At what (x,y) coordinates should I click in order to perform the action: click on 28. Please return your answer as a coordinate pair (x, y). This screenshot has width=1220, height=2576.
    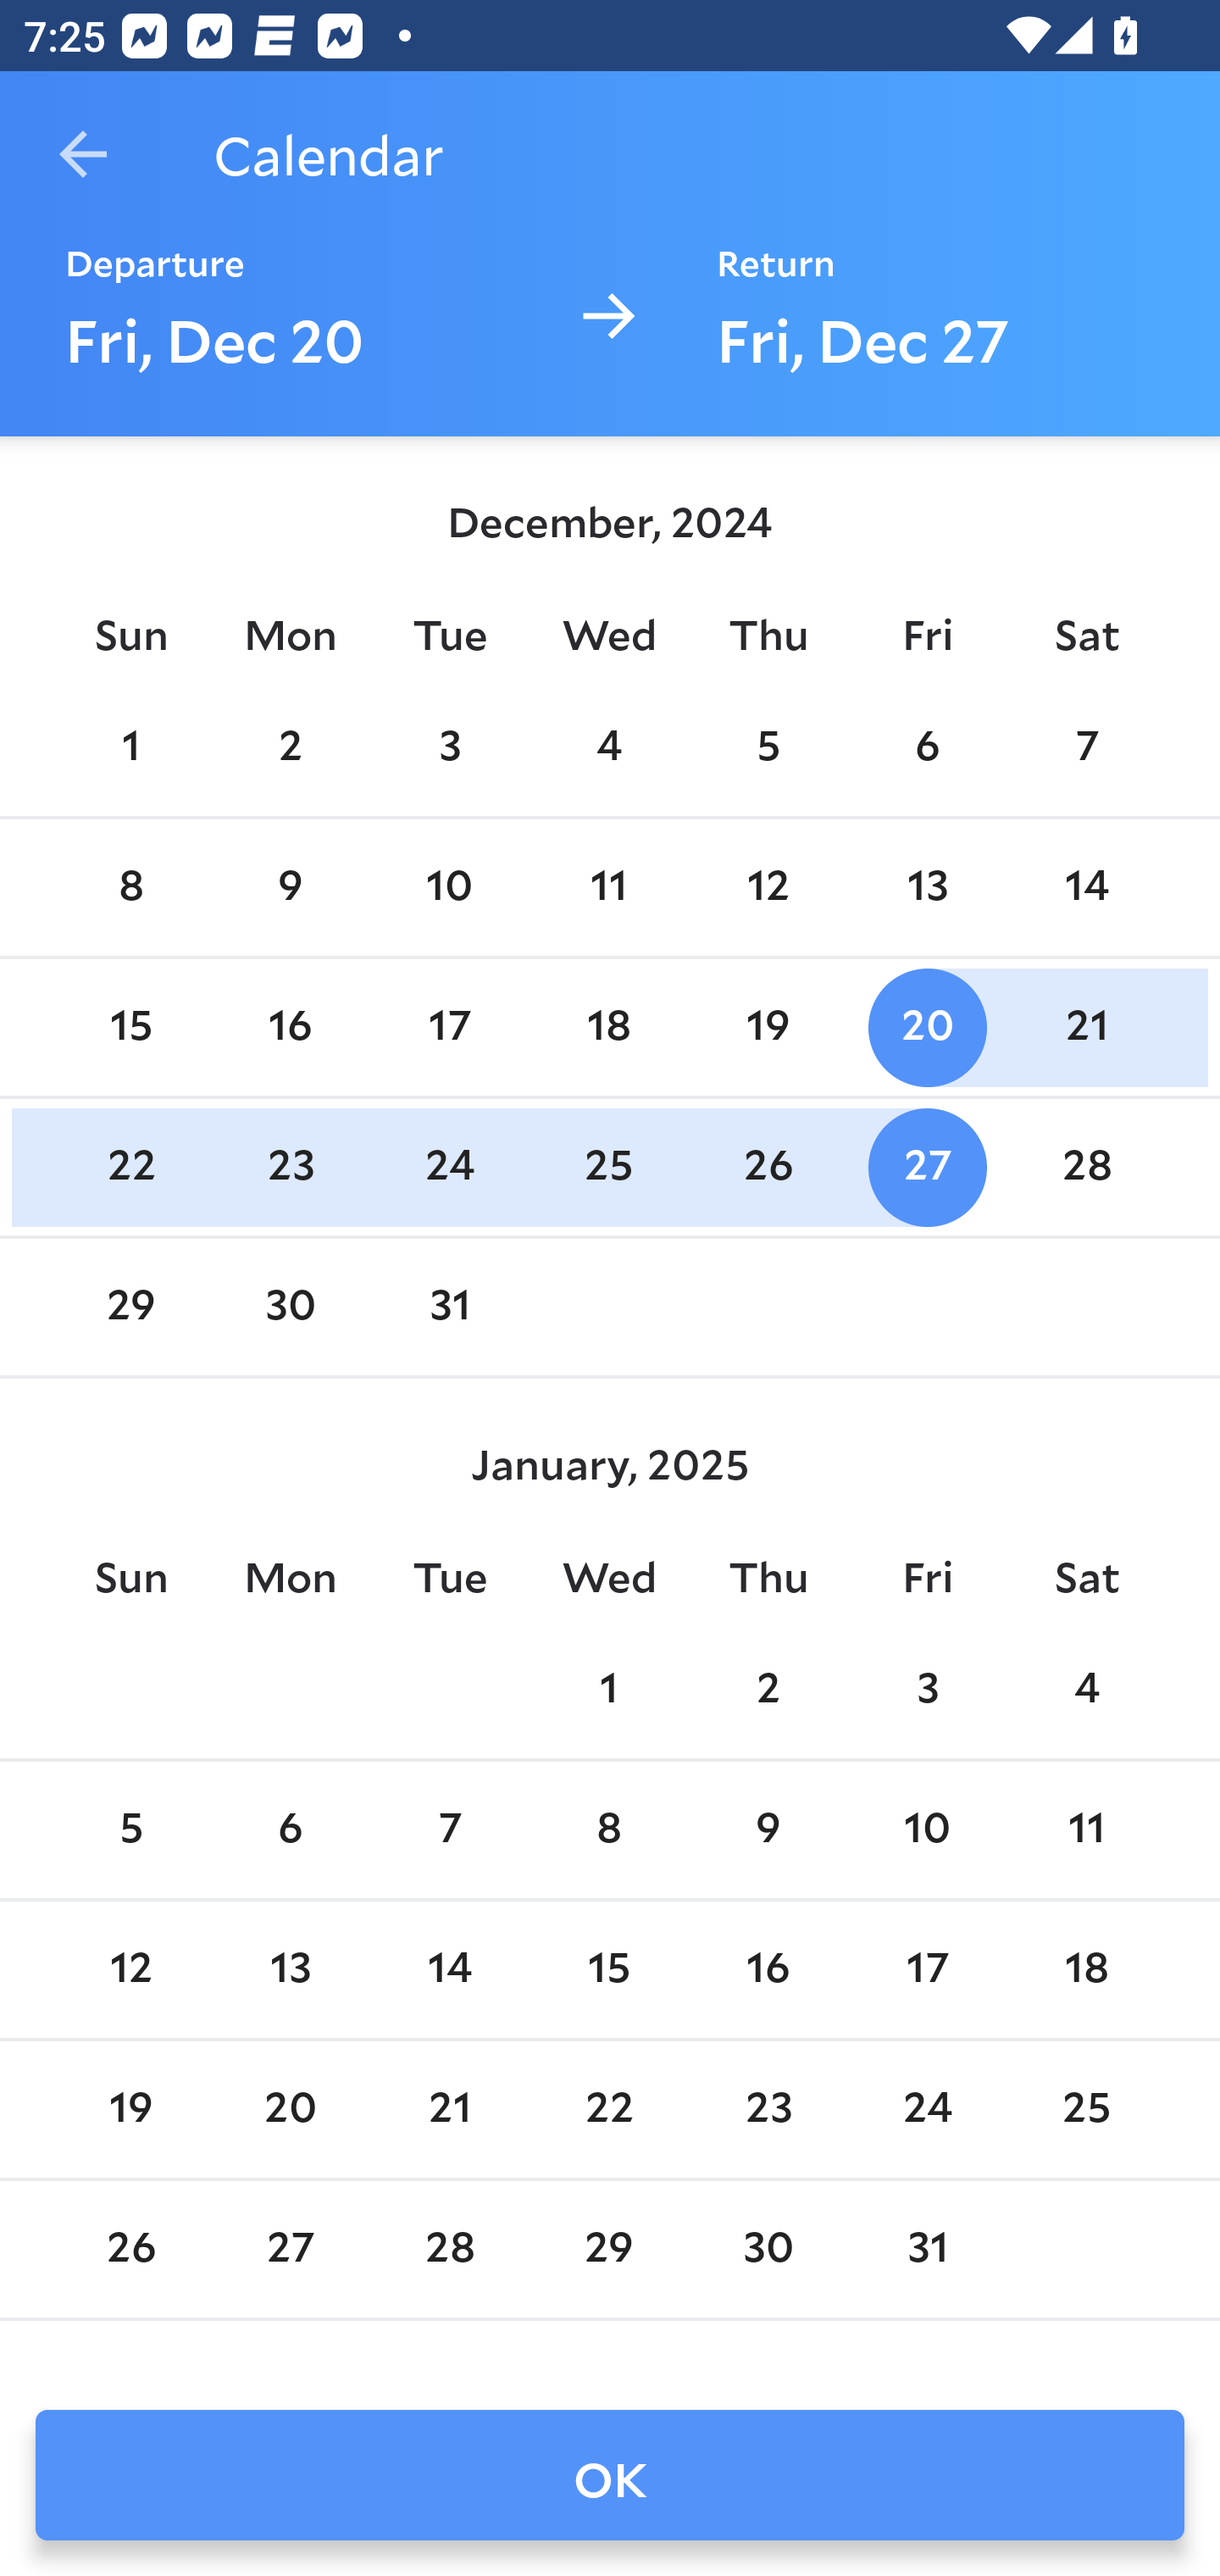
    Looking at the image, I should click on (1086, 1167).